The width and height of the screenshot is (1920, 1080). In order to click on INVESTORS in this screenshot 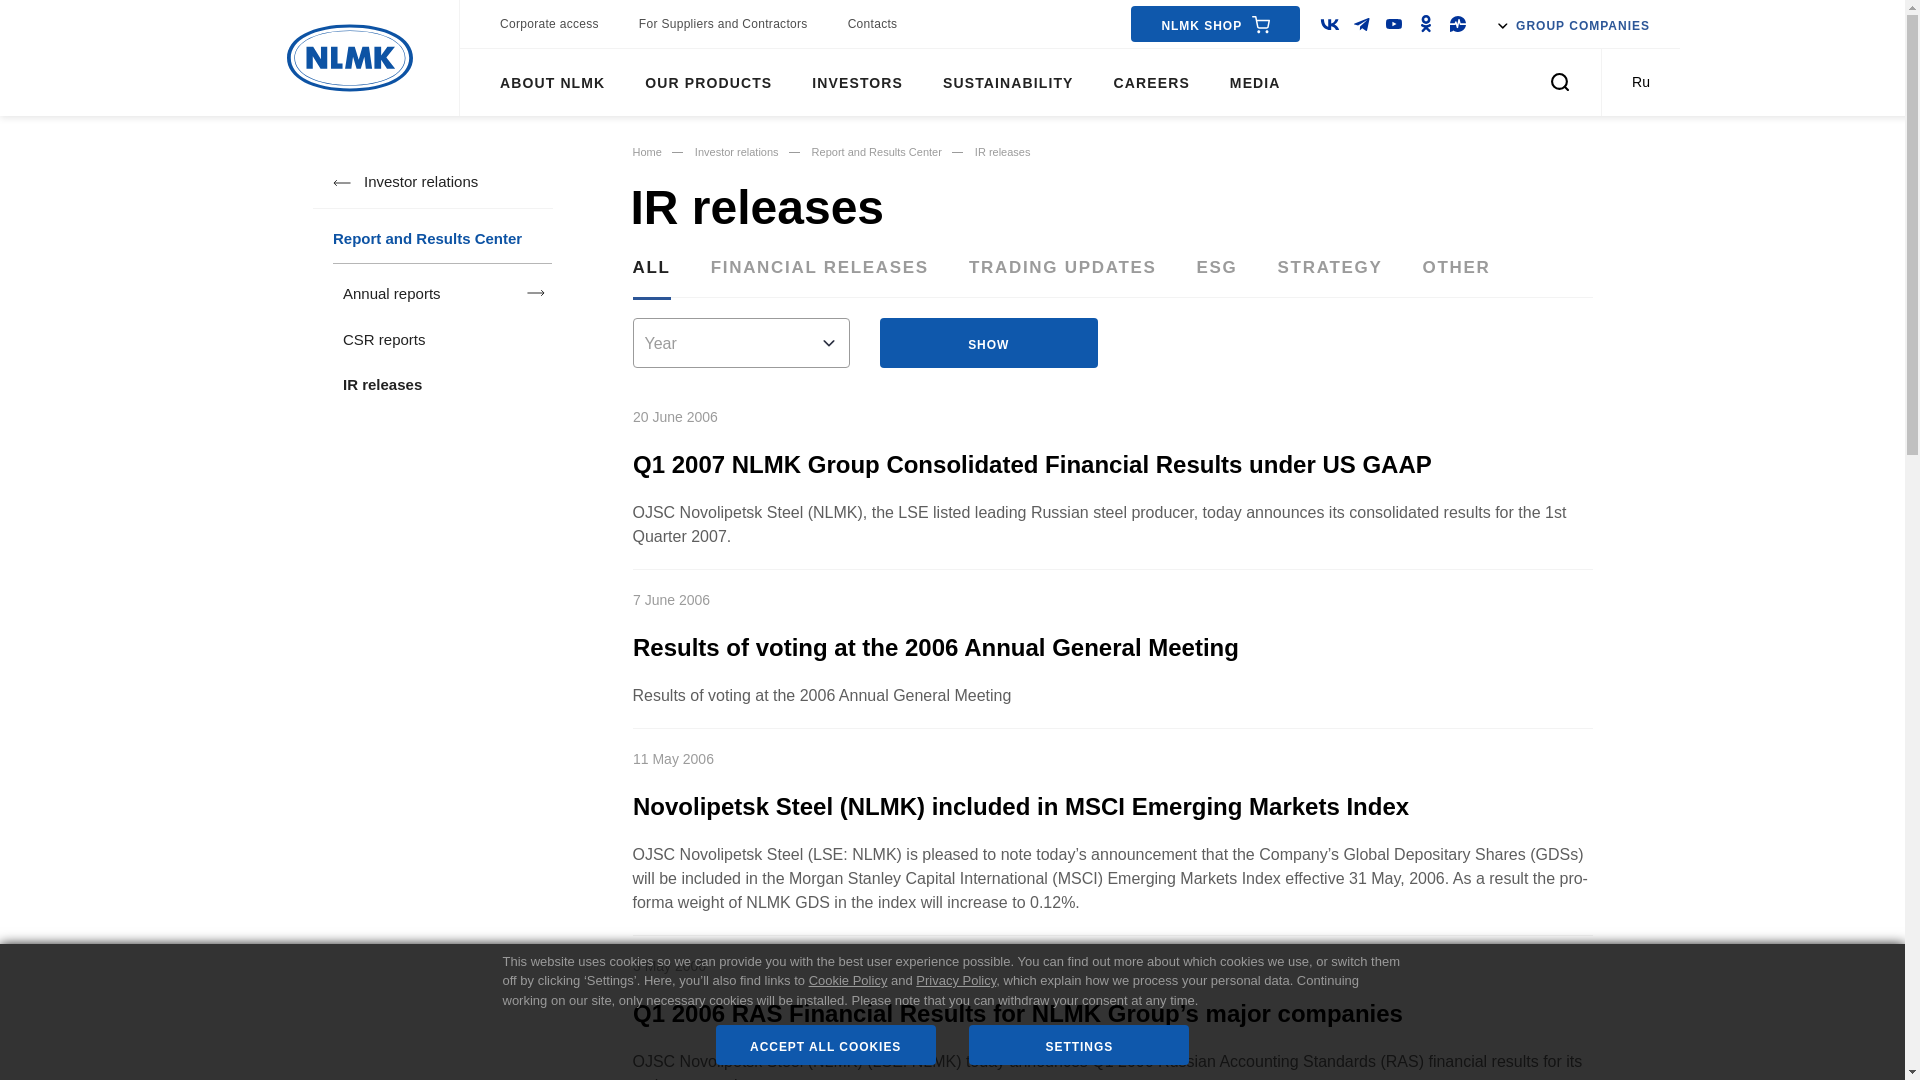, I will do `click(858, 82)`.